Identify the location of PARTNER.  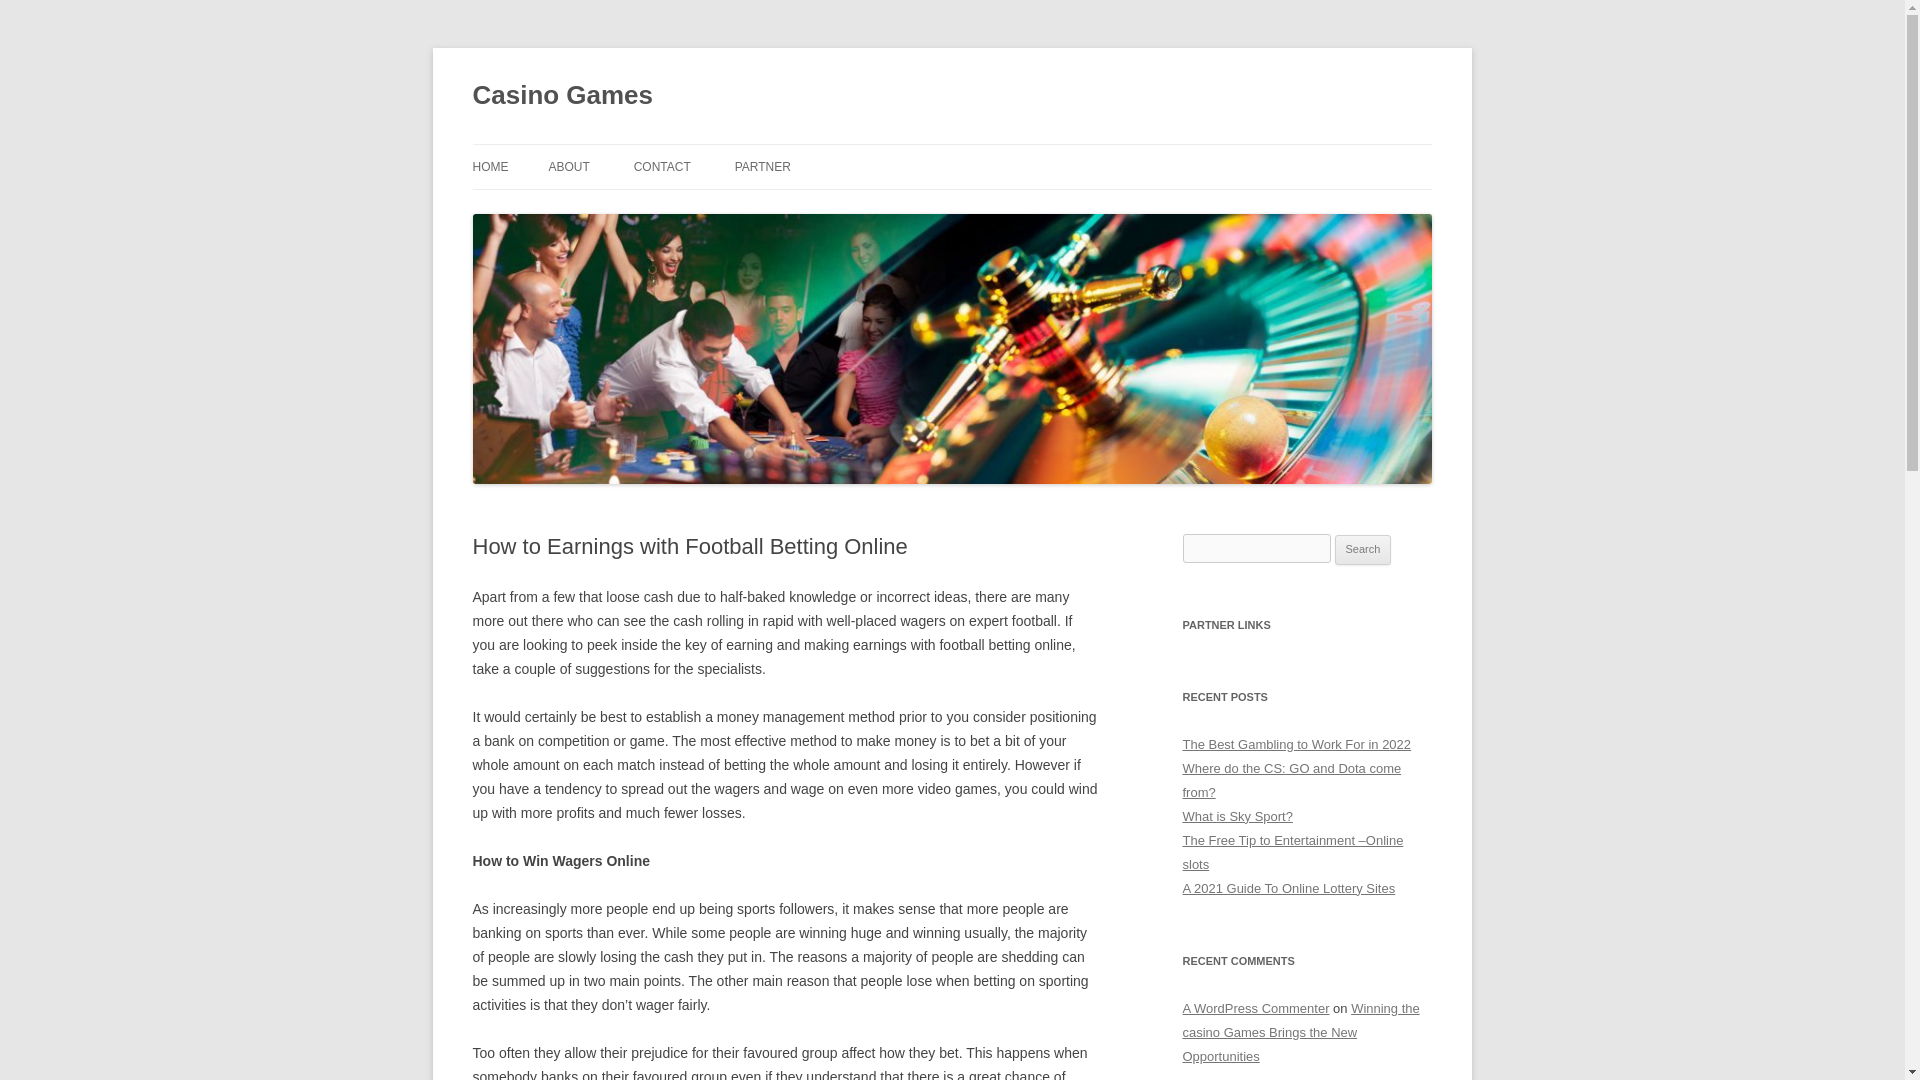
(763, 166).